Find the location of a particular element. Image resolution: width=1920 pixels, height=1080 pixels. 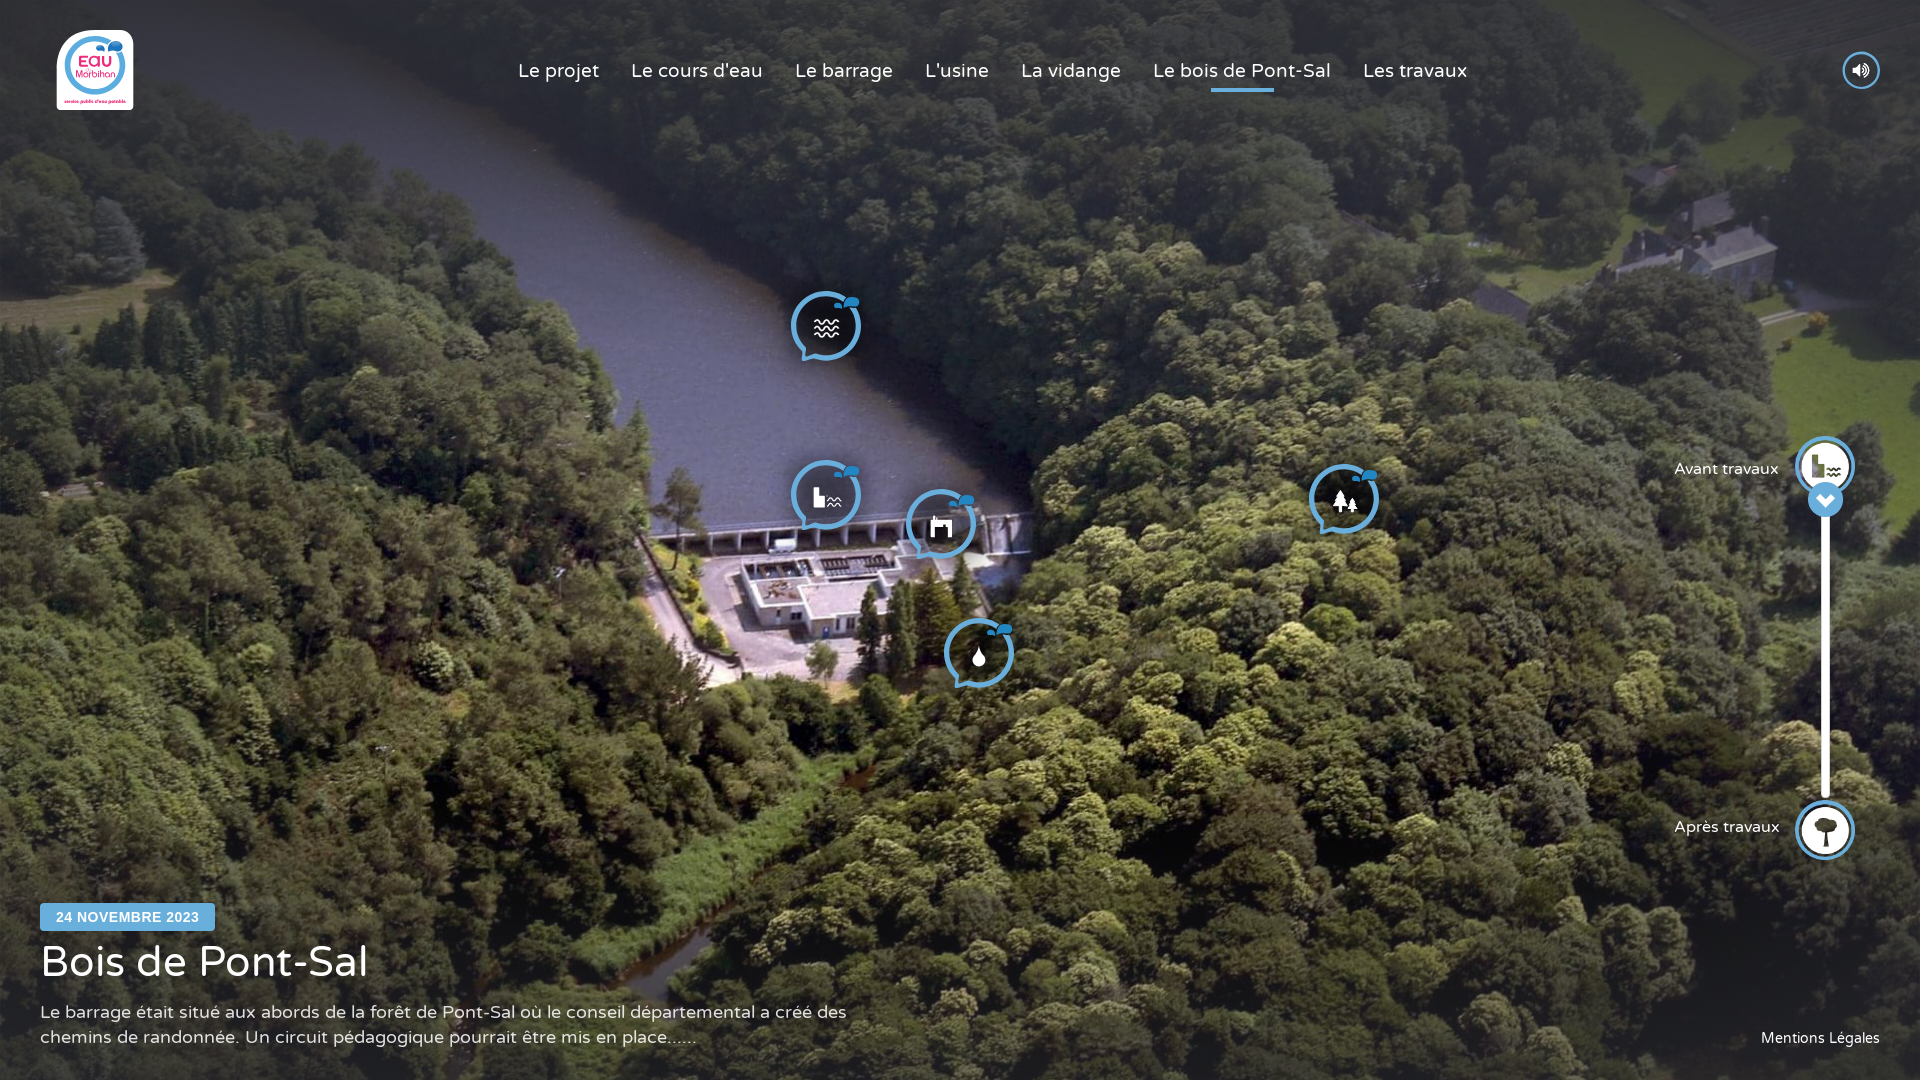

Le bois de Pont-Sal is located at coordinates (1242, 72).